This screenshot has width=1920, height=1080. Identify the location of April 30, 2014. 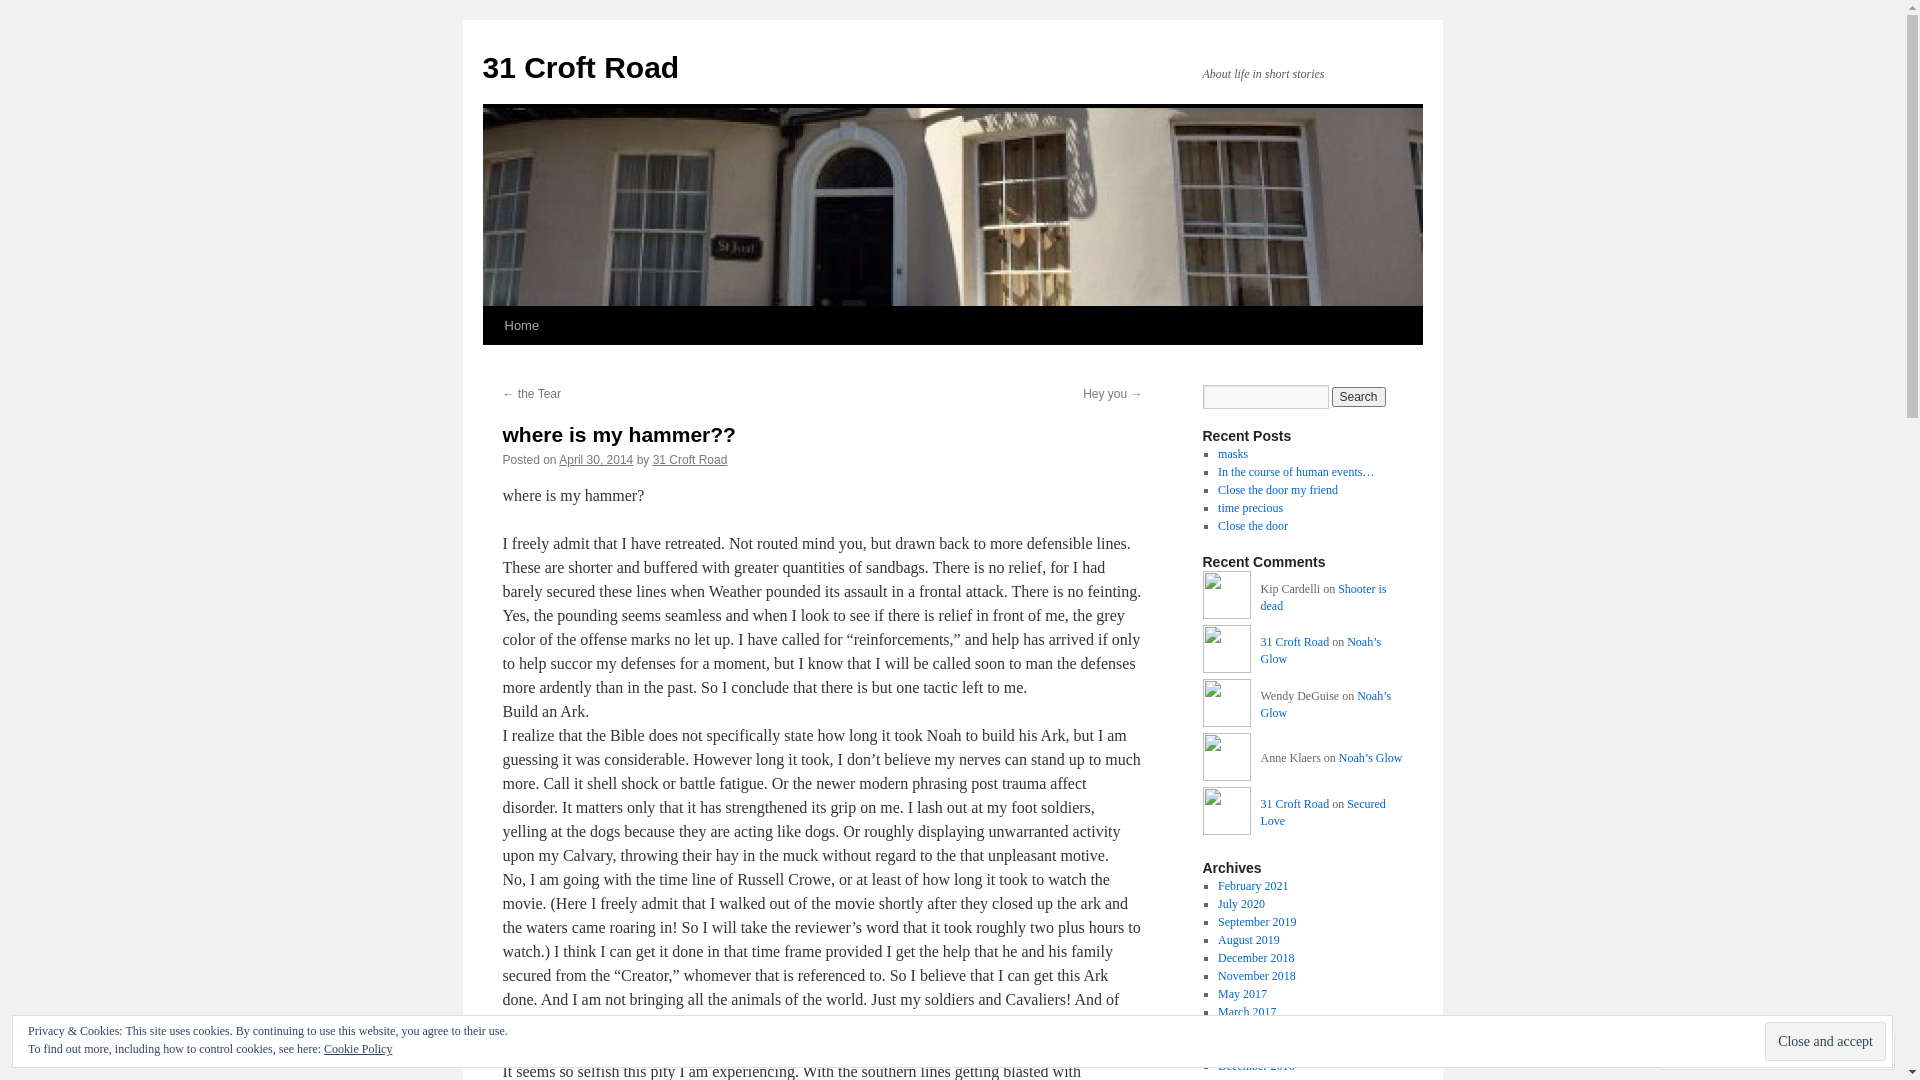
(596, 460).